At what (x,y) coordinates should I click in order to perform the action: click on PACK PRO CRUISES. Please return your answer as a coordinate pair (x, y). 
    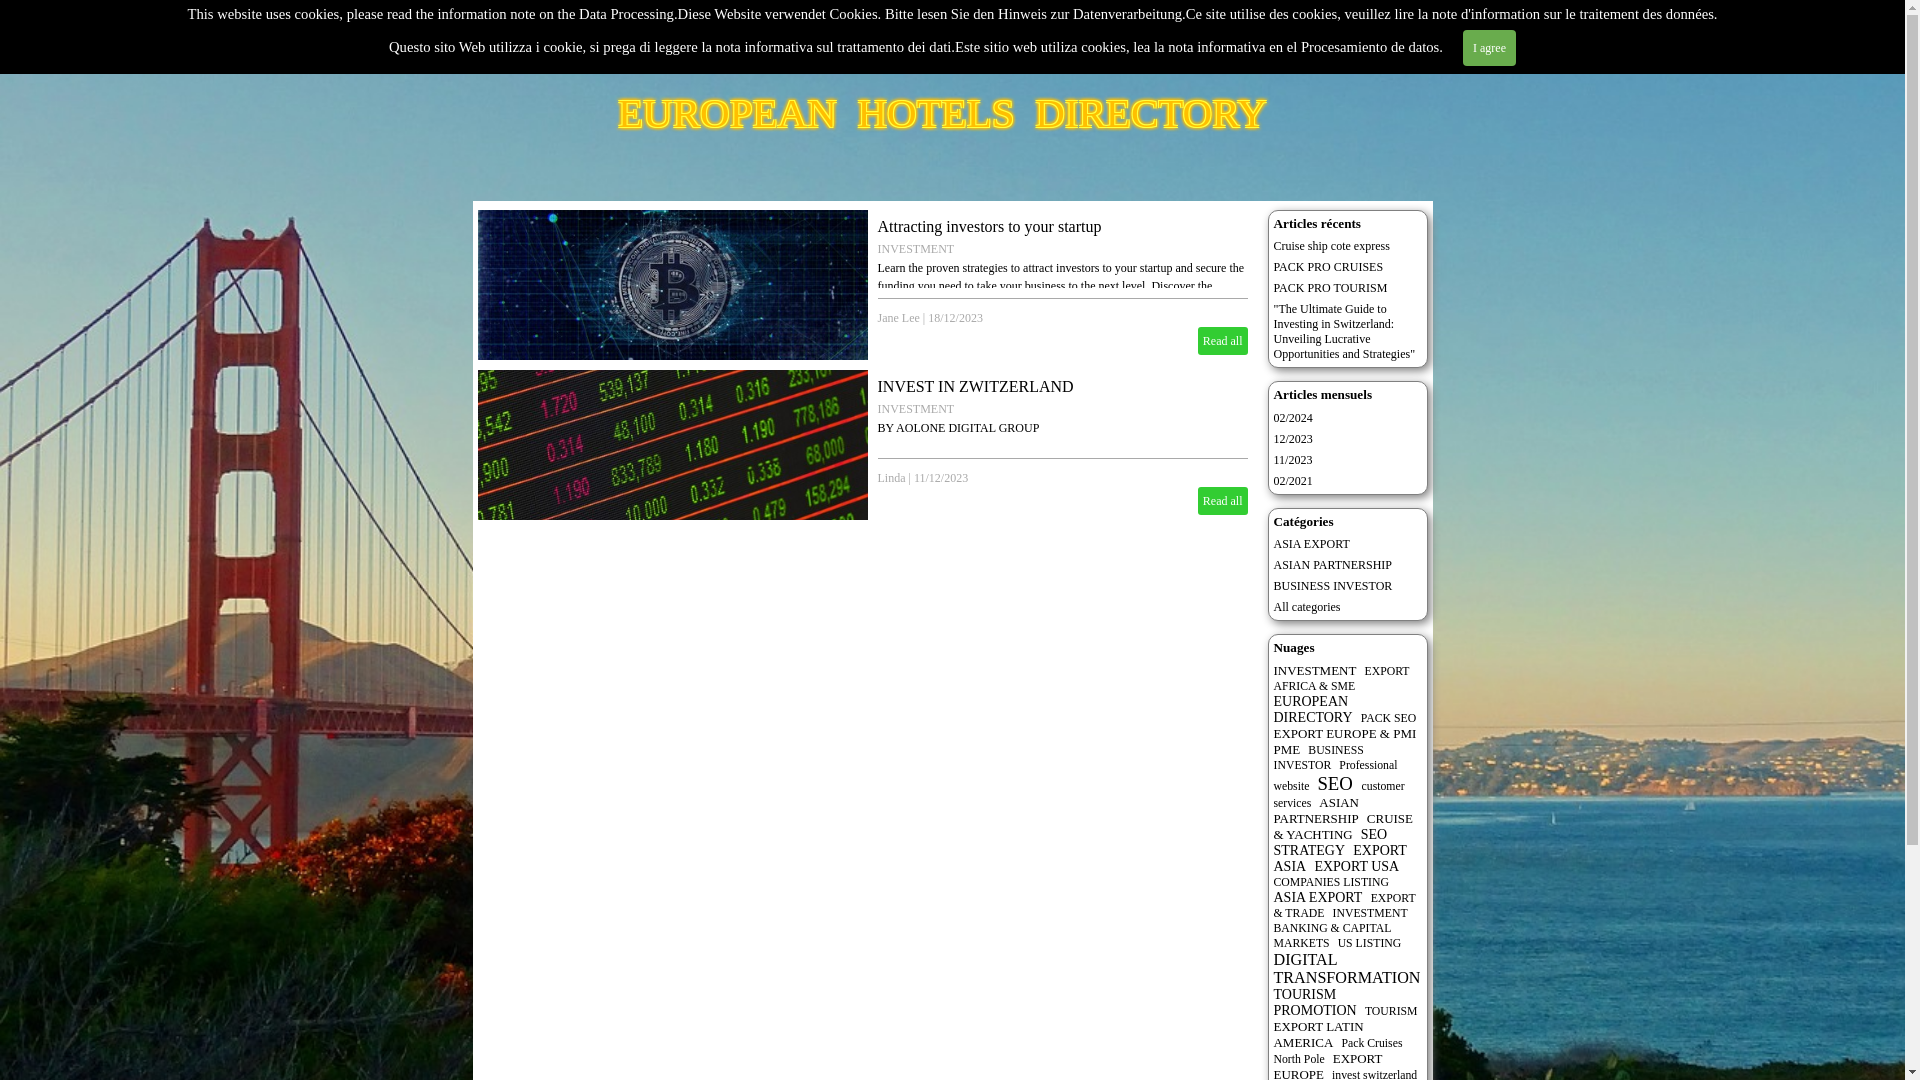
    Looking at the image, I should click on (1329, 267).